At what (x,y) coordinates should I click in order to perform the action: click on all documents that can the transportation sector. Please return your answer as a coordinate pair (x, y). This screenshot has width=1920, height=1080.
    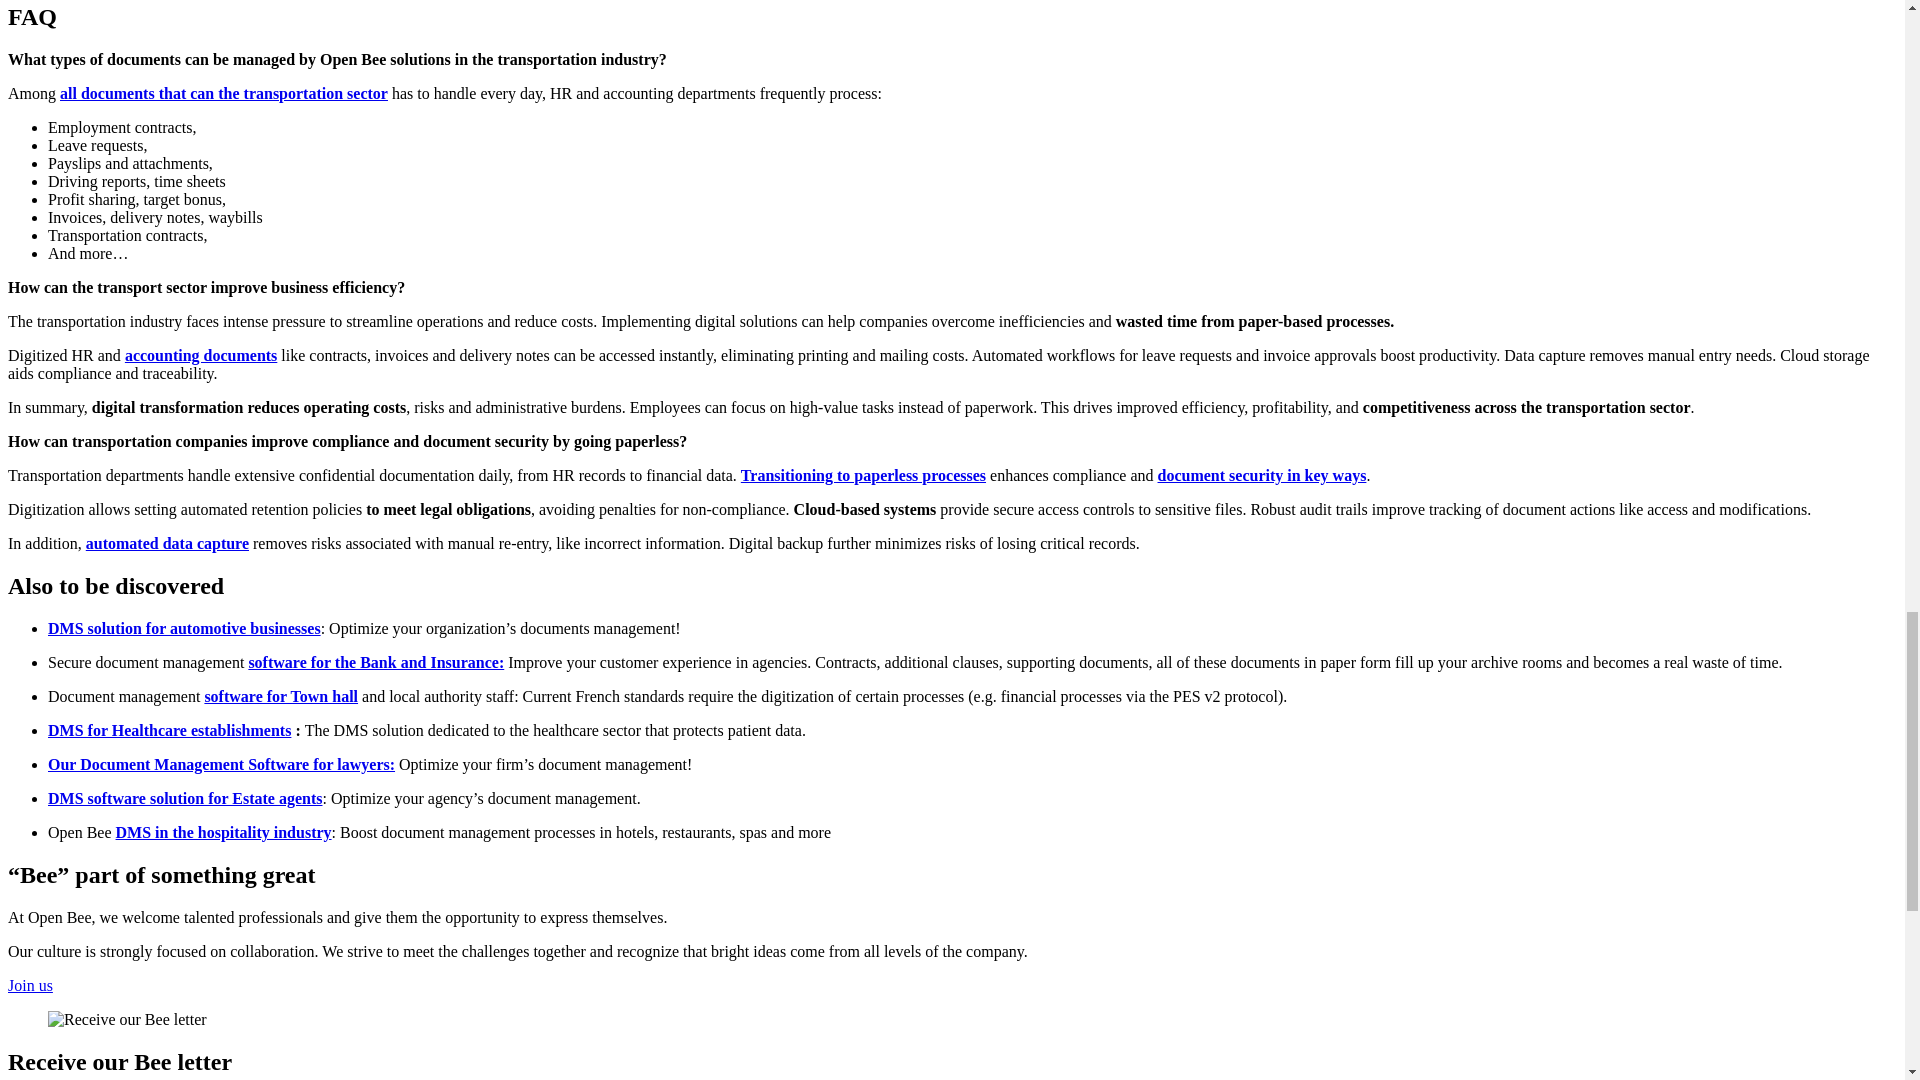
    Looking at the image, I should click on (223, 93).